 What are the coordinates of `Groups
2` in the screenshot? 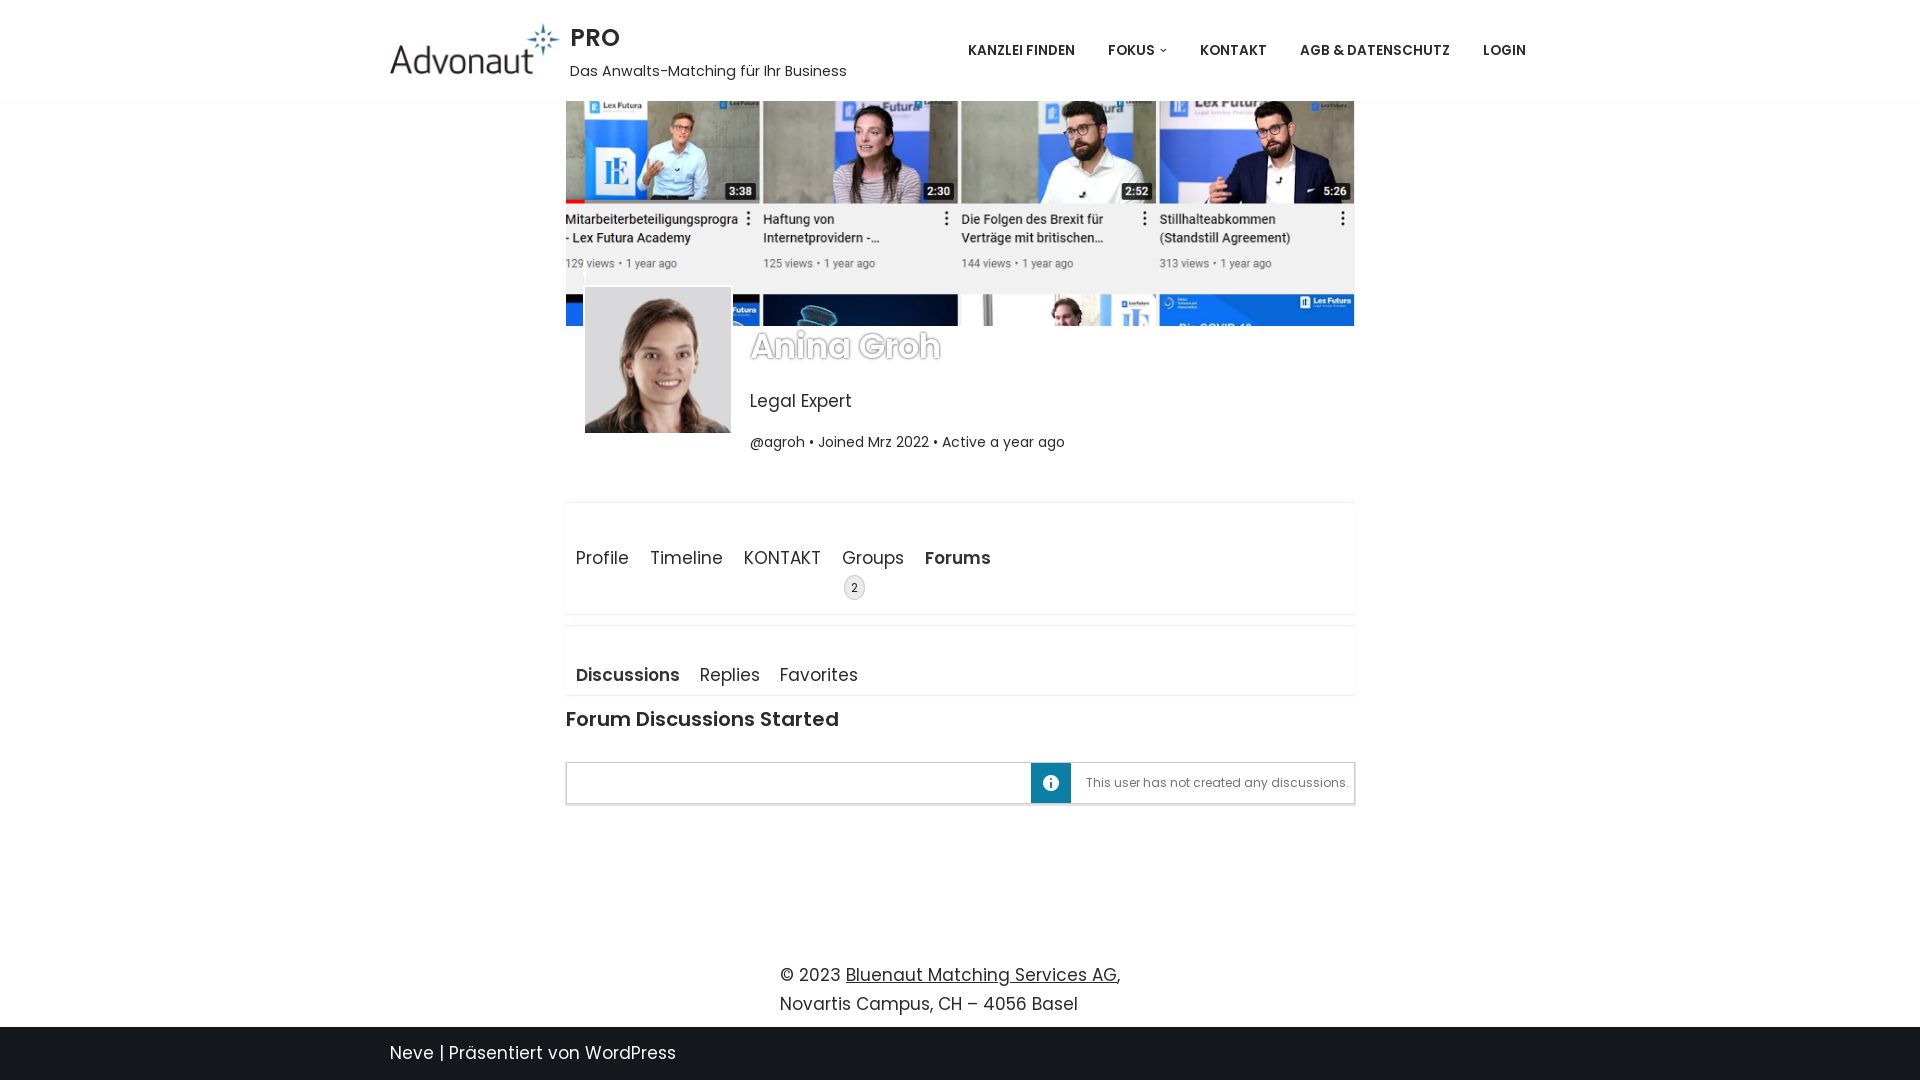 It's located at (874, 574).